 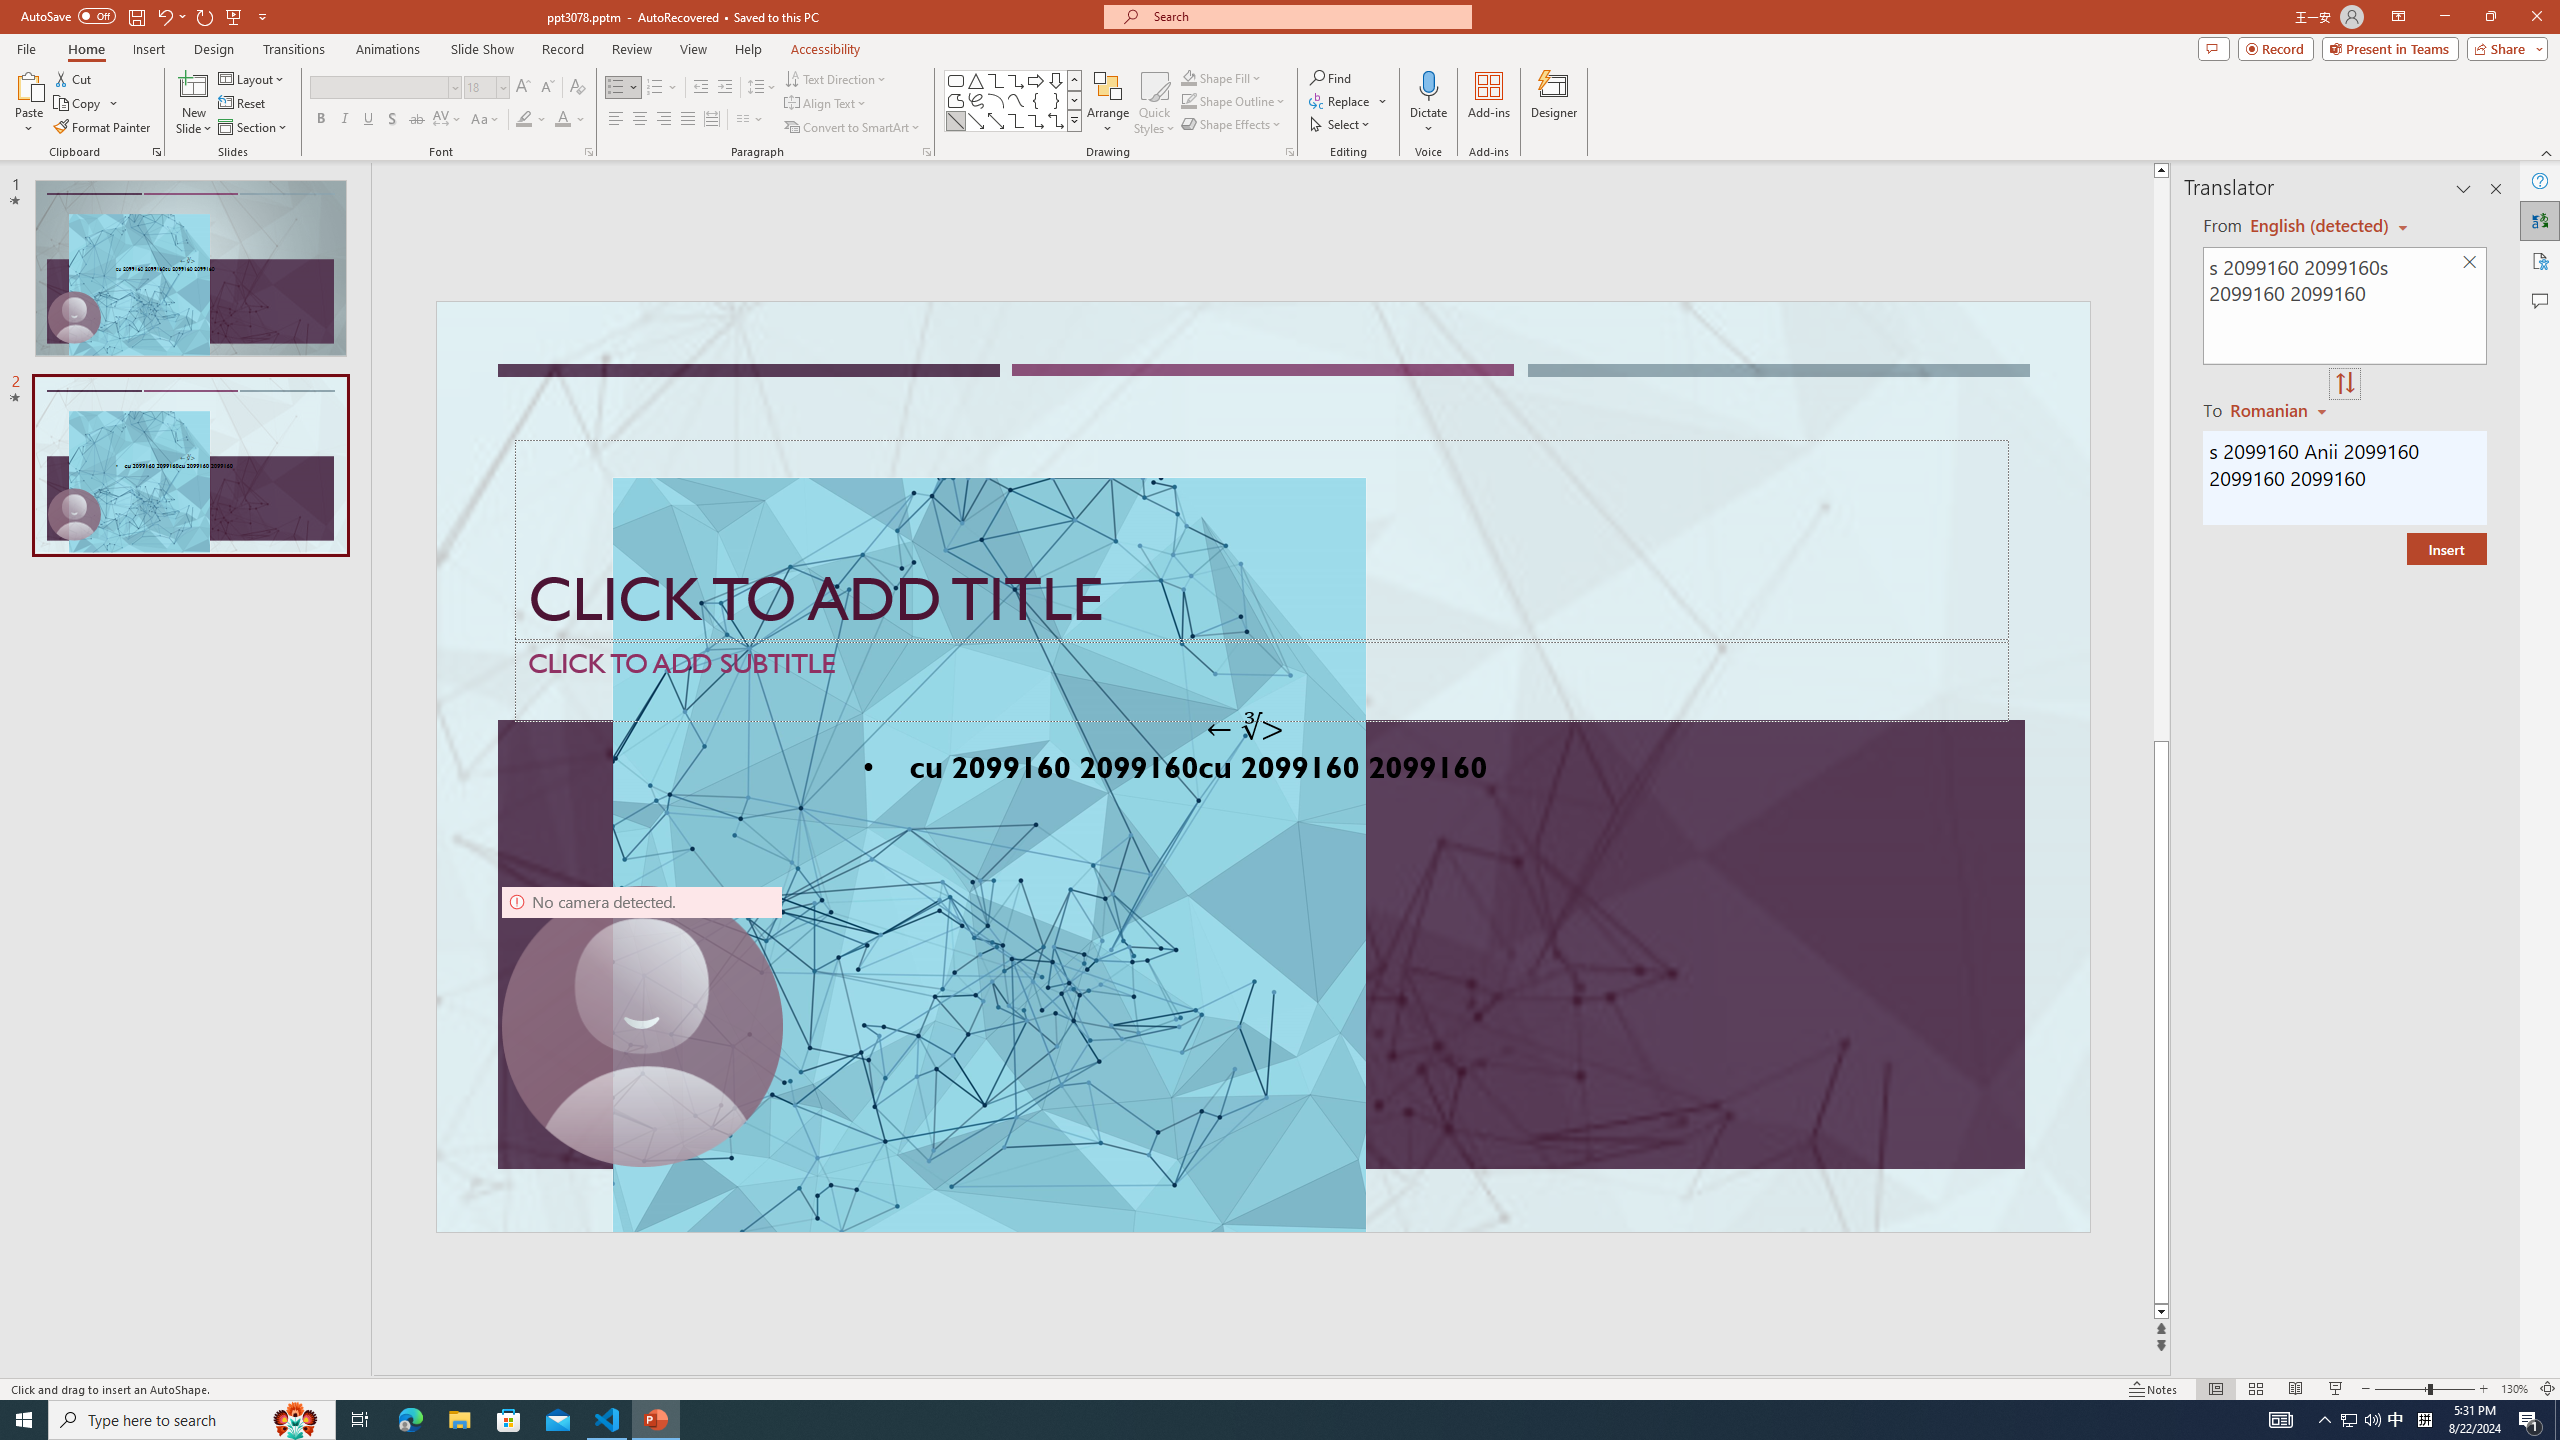 What do you see at coordinates (2470, 263) in the screenshot?
I see `Clear text` at bounding box center [2470, 263].